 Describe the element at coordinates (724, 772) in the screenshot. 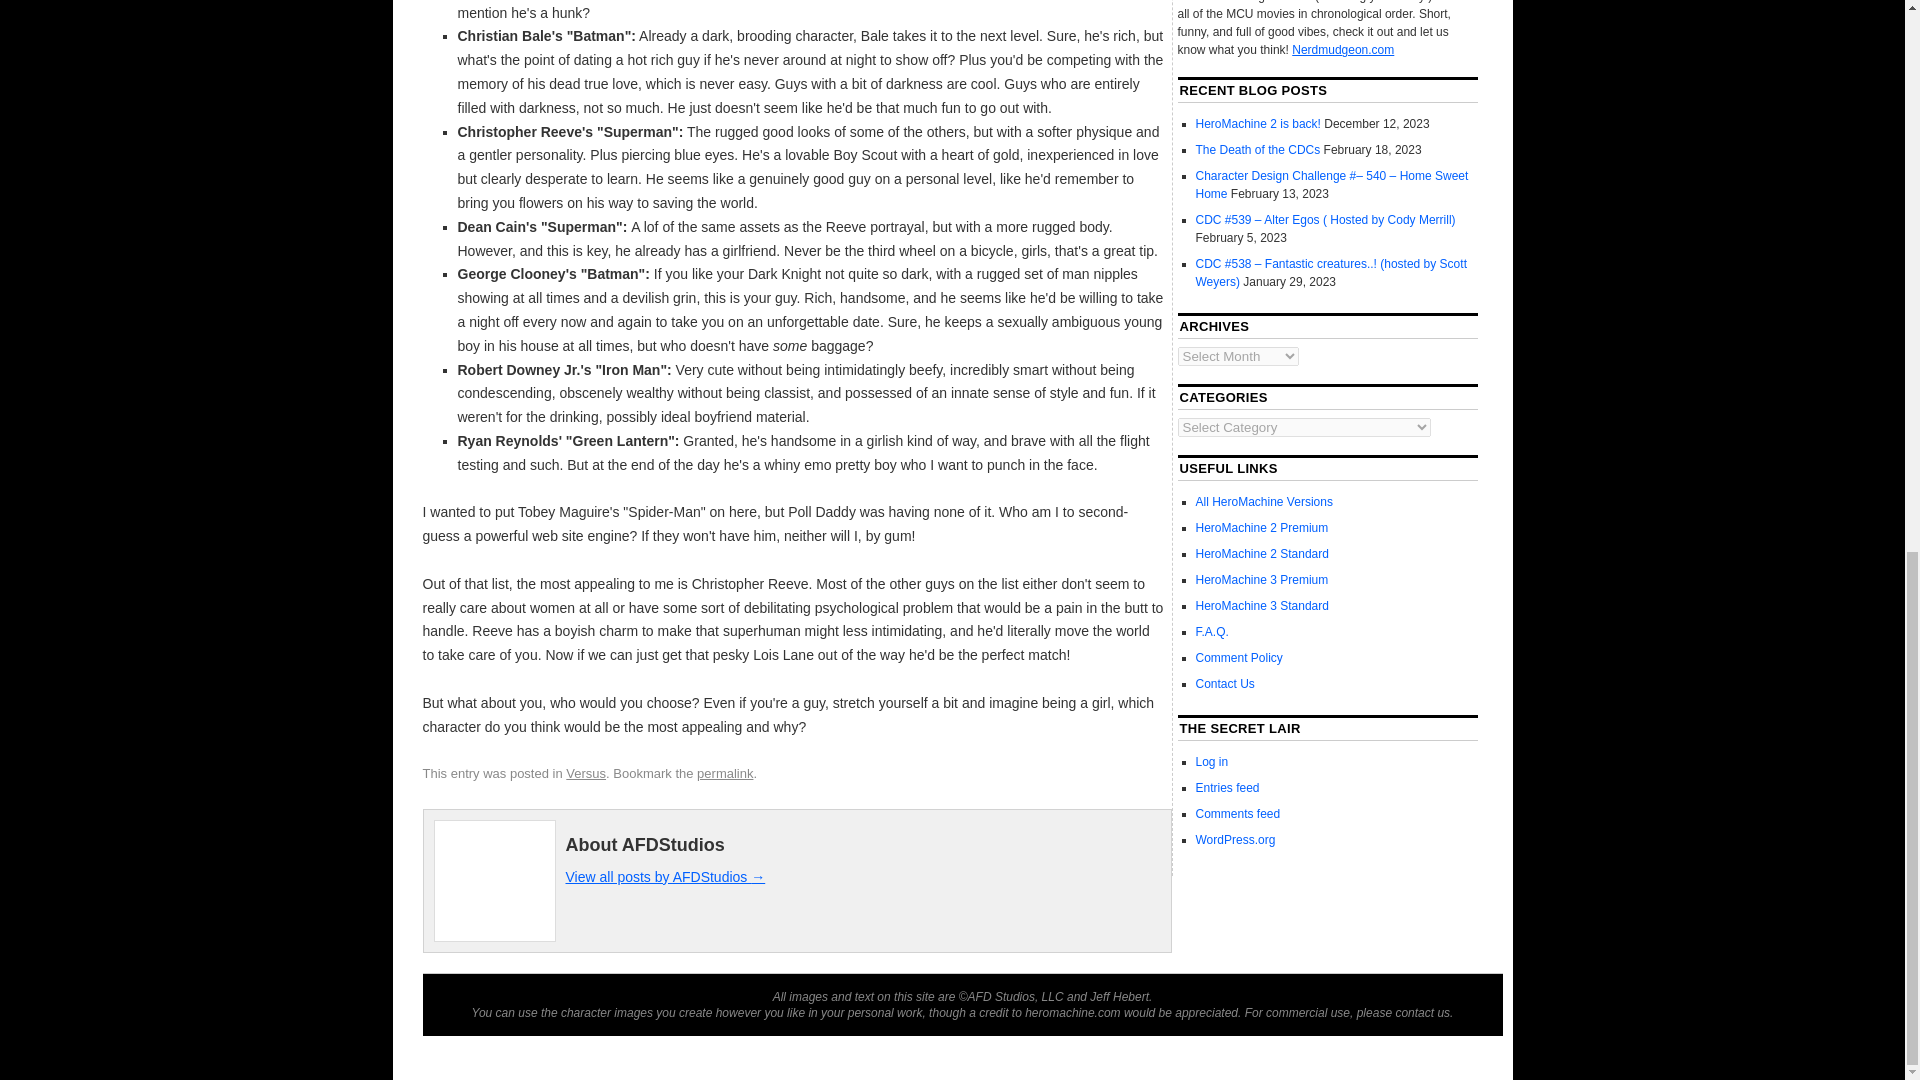

I see `permalink` at that location.